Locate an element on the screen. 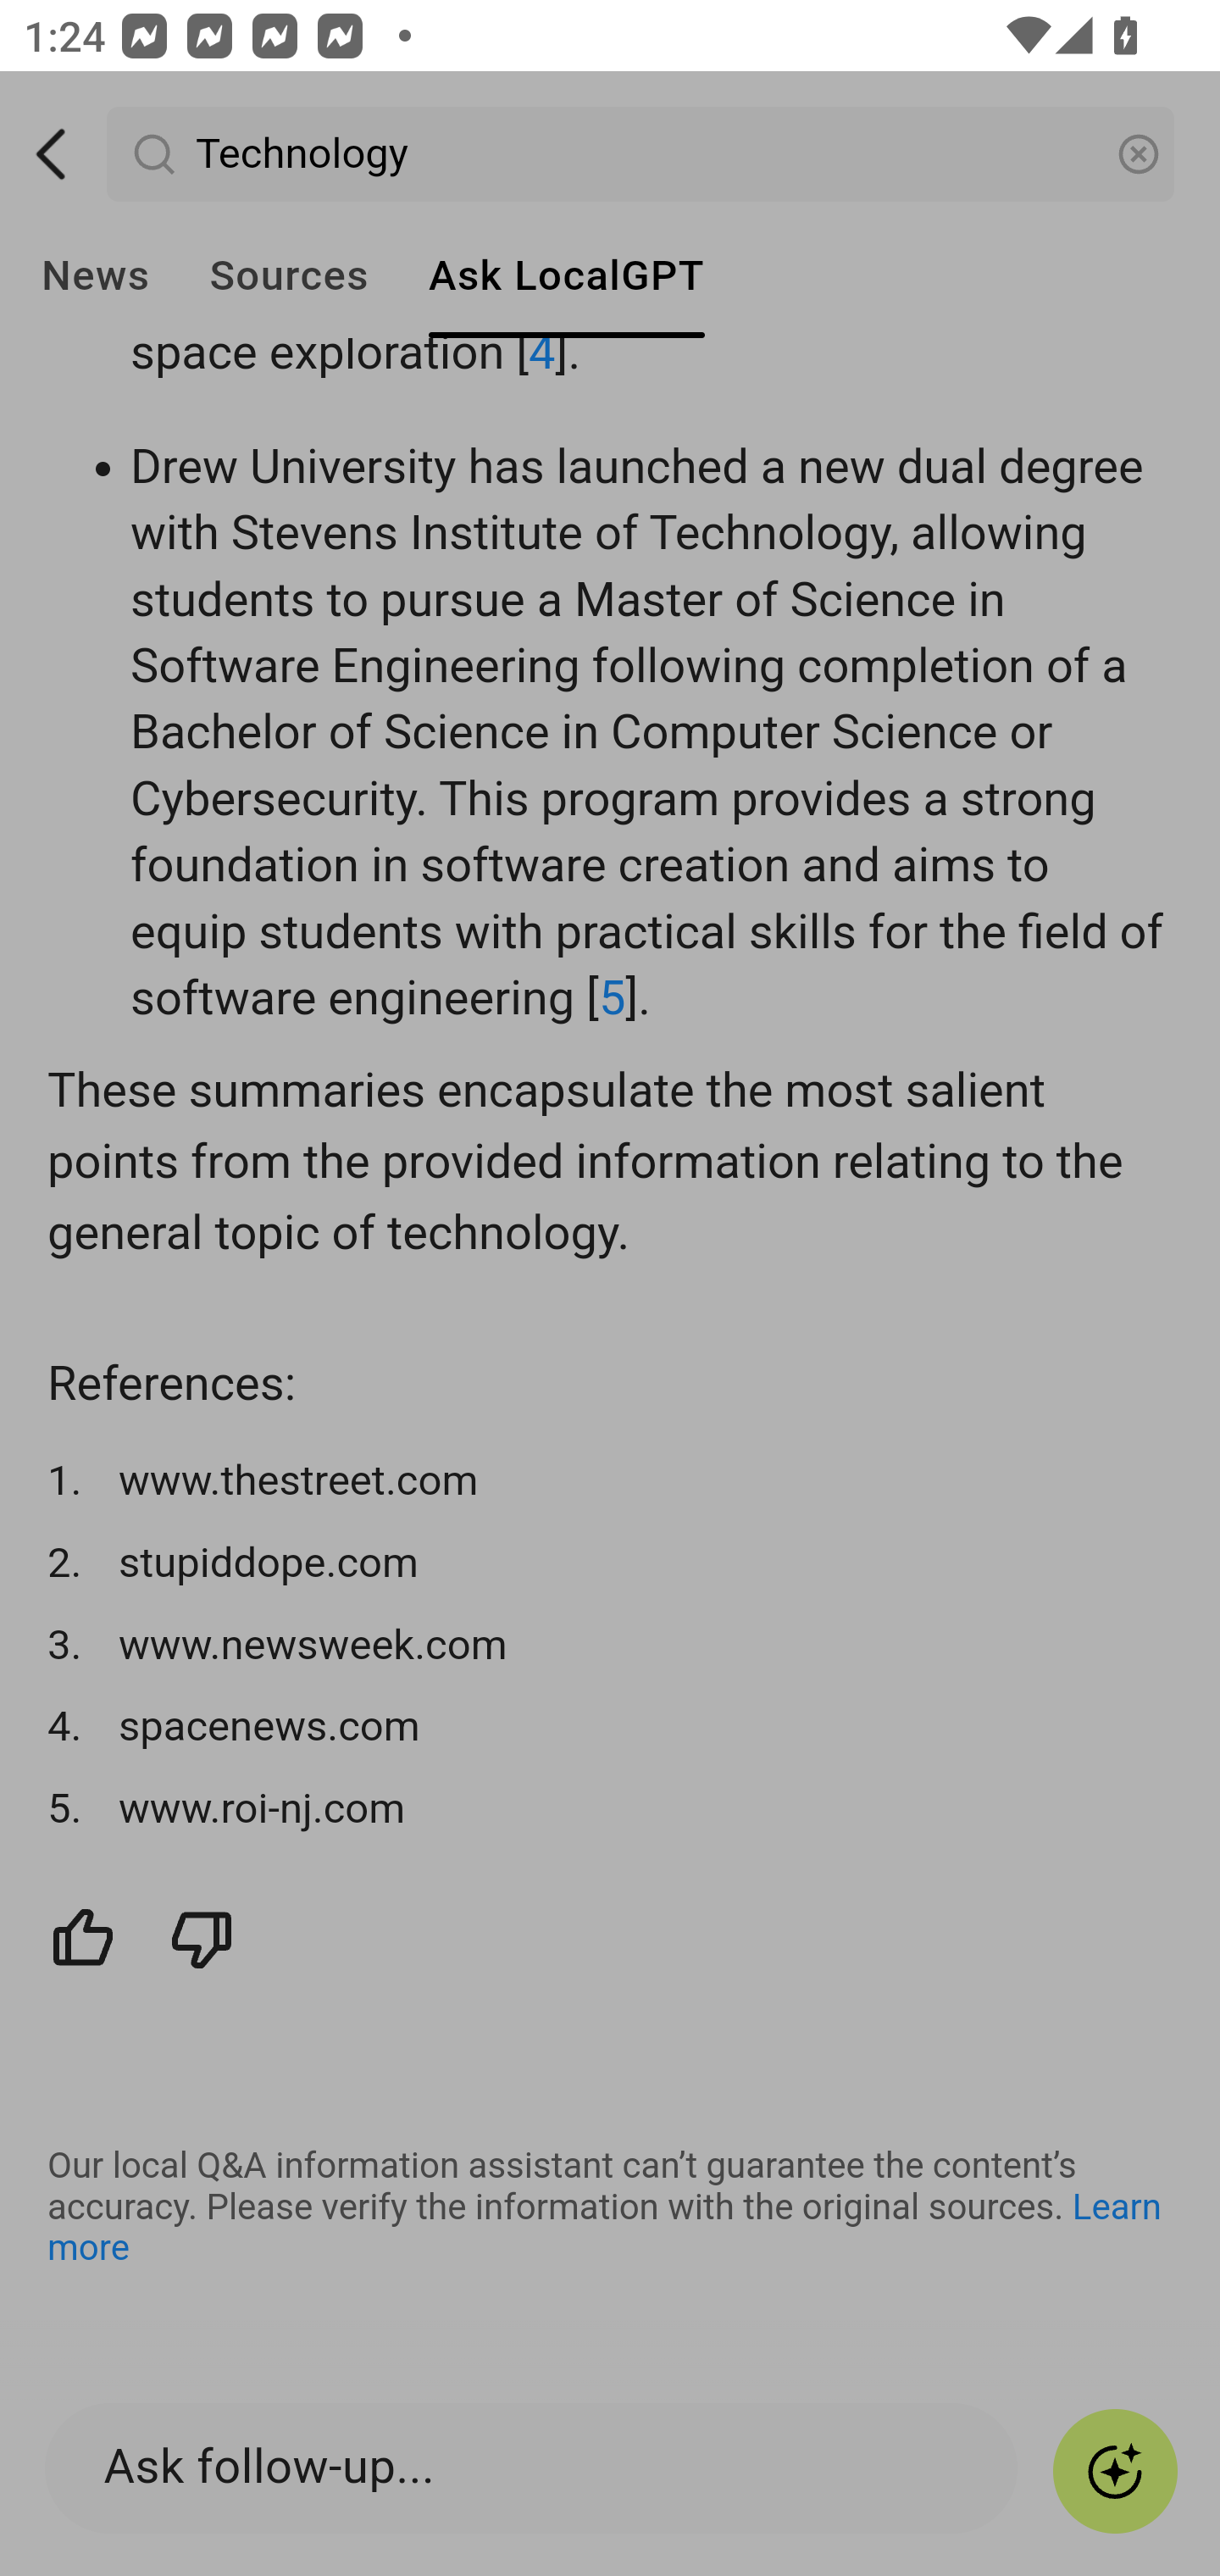 Image resolution: width=1220 pixels, height=2576 pixels. 4. spacenews.com 4. spacenews.com is located at coordinates (612, 1730).